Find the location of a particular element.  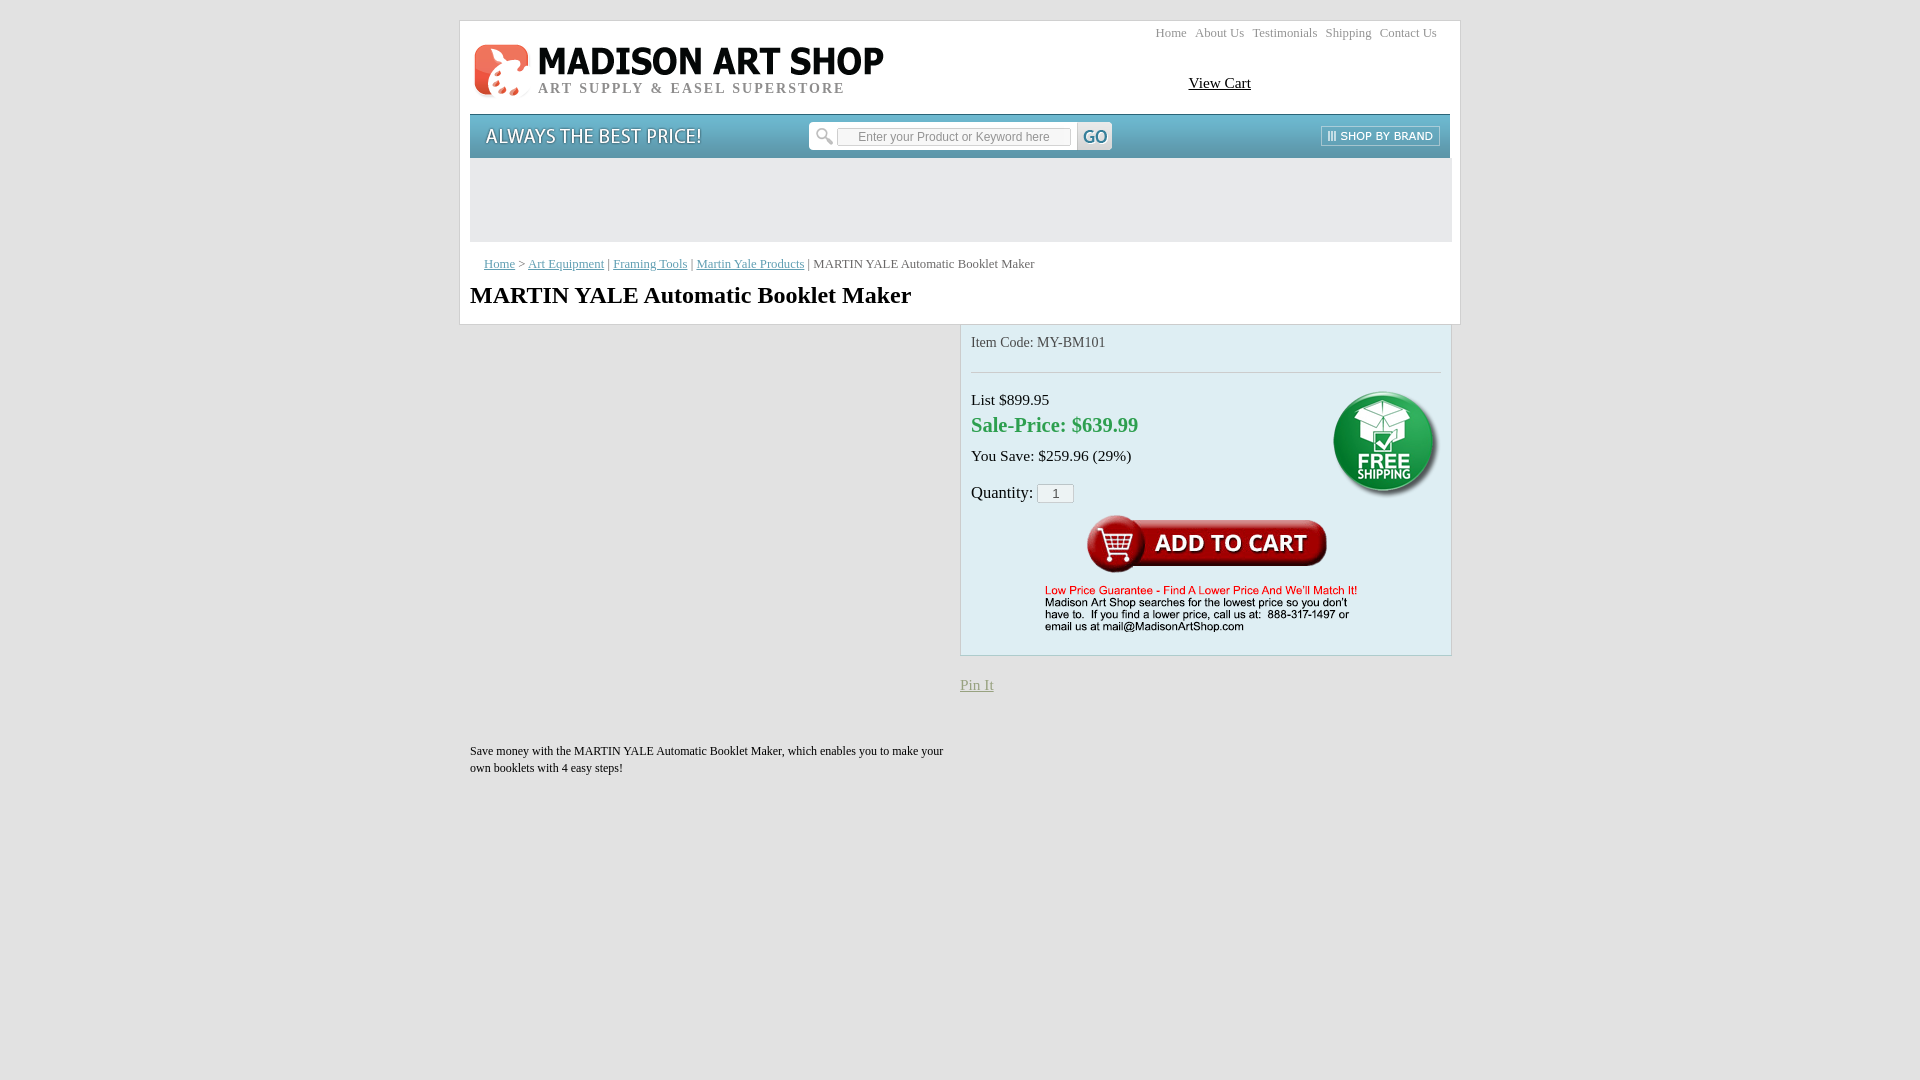

1 is located at coordinates (1054, 493).